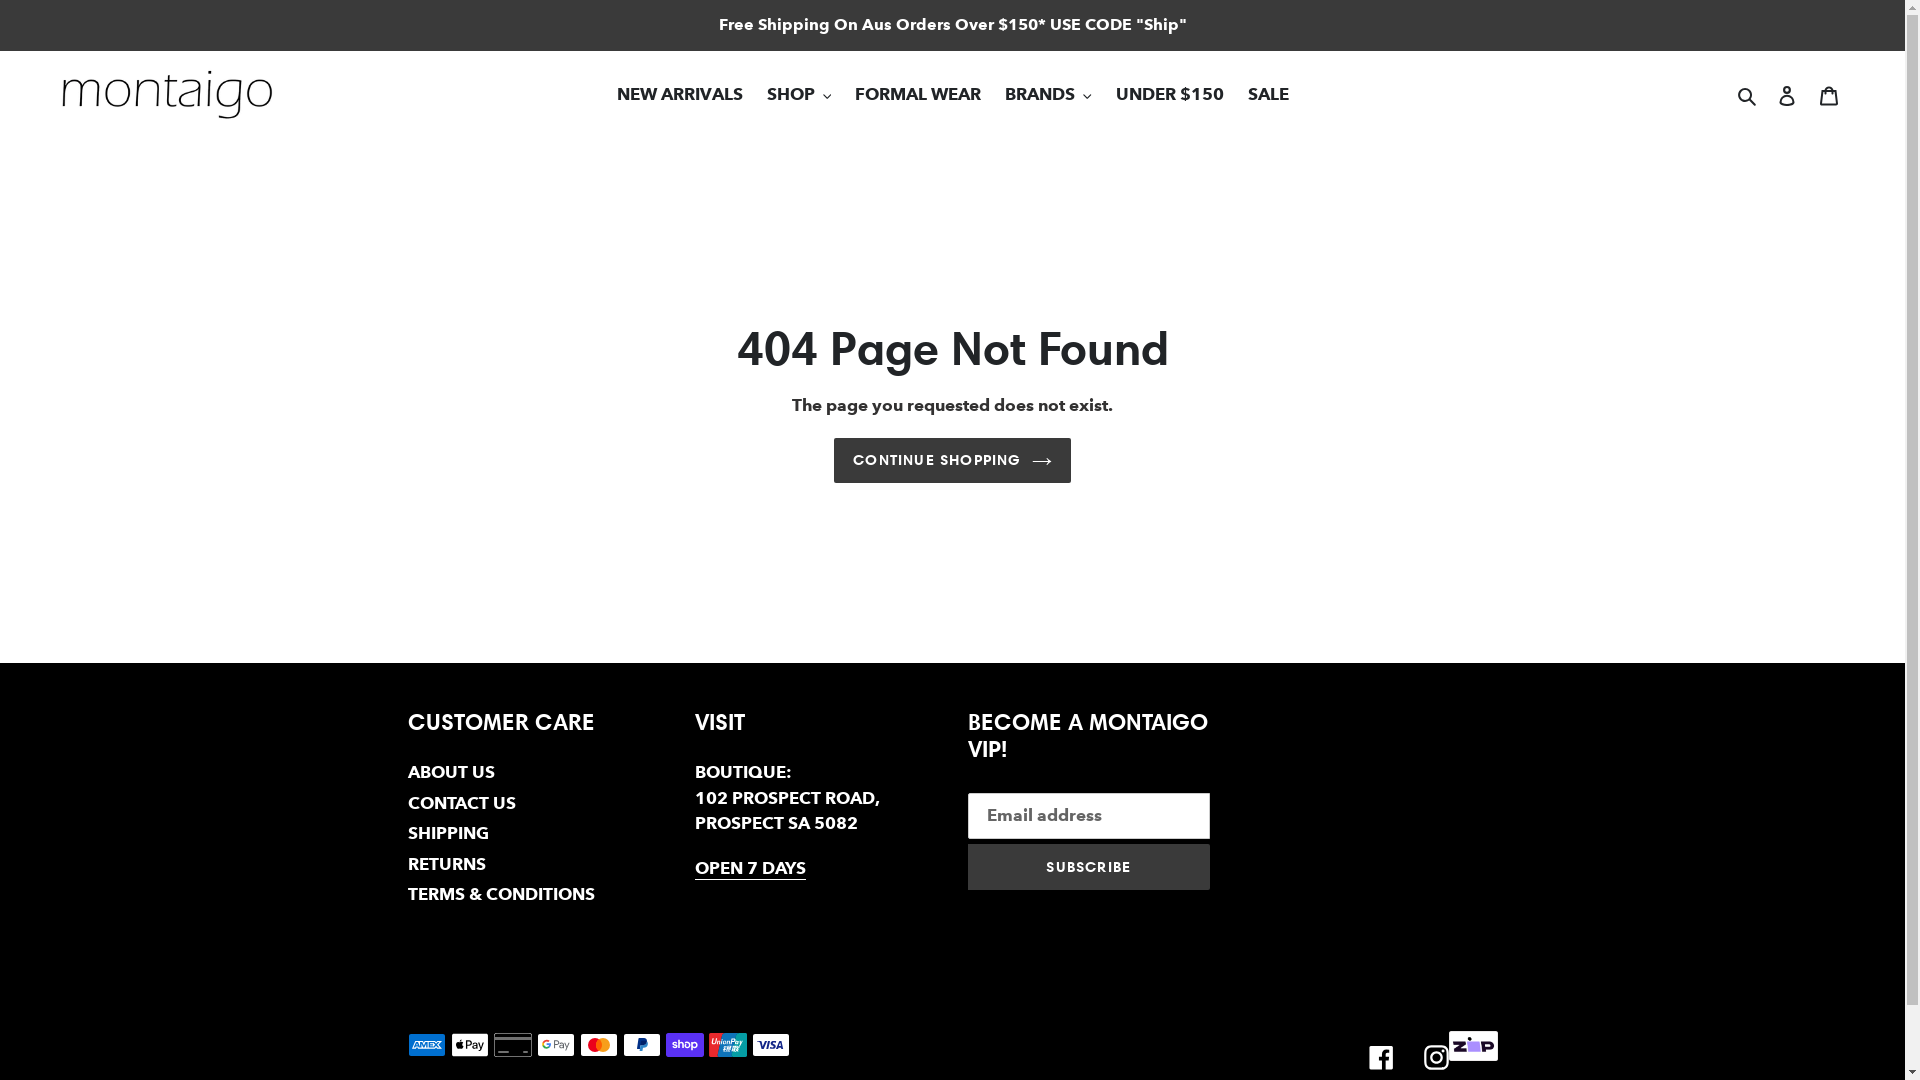  I want to click on SUBSCRIBE, so click(1090, 867).